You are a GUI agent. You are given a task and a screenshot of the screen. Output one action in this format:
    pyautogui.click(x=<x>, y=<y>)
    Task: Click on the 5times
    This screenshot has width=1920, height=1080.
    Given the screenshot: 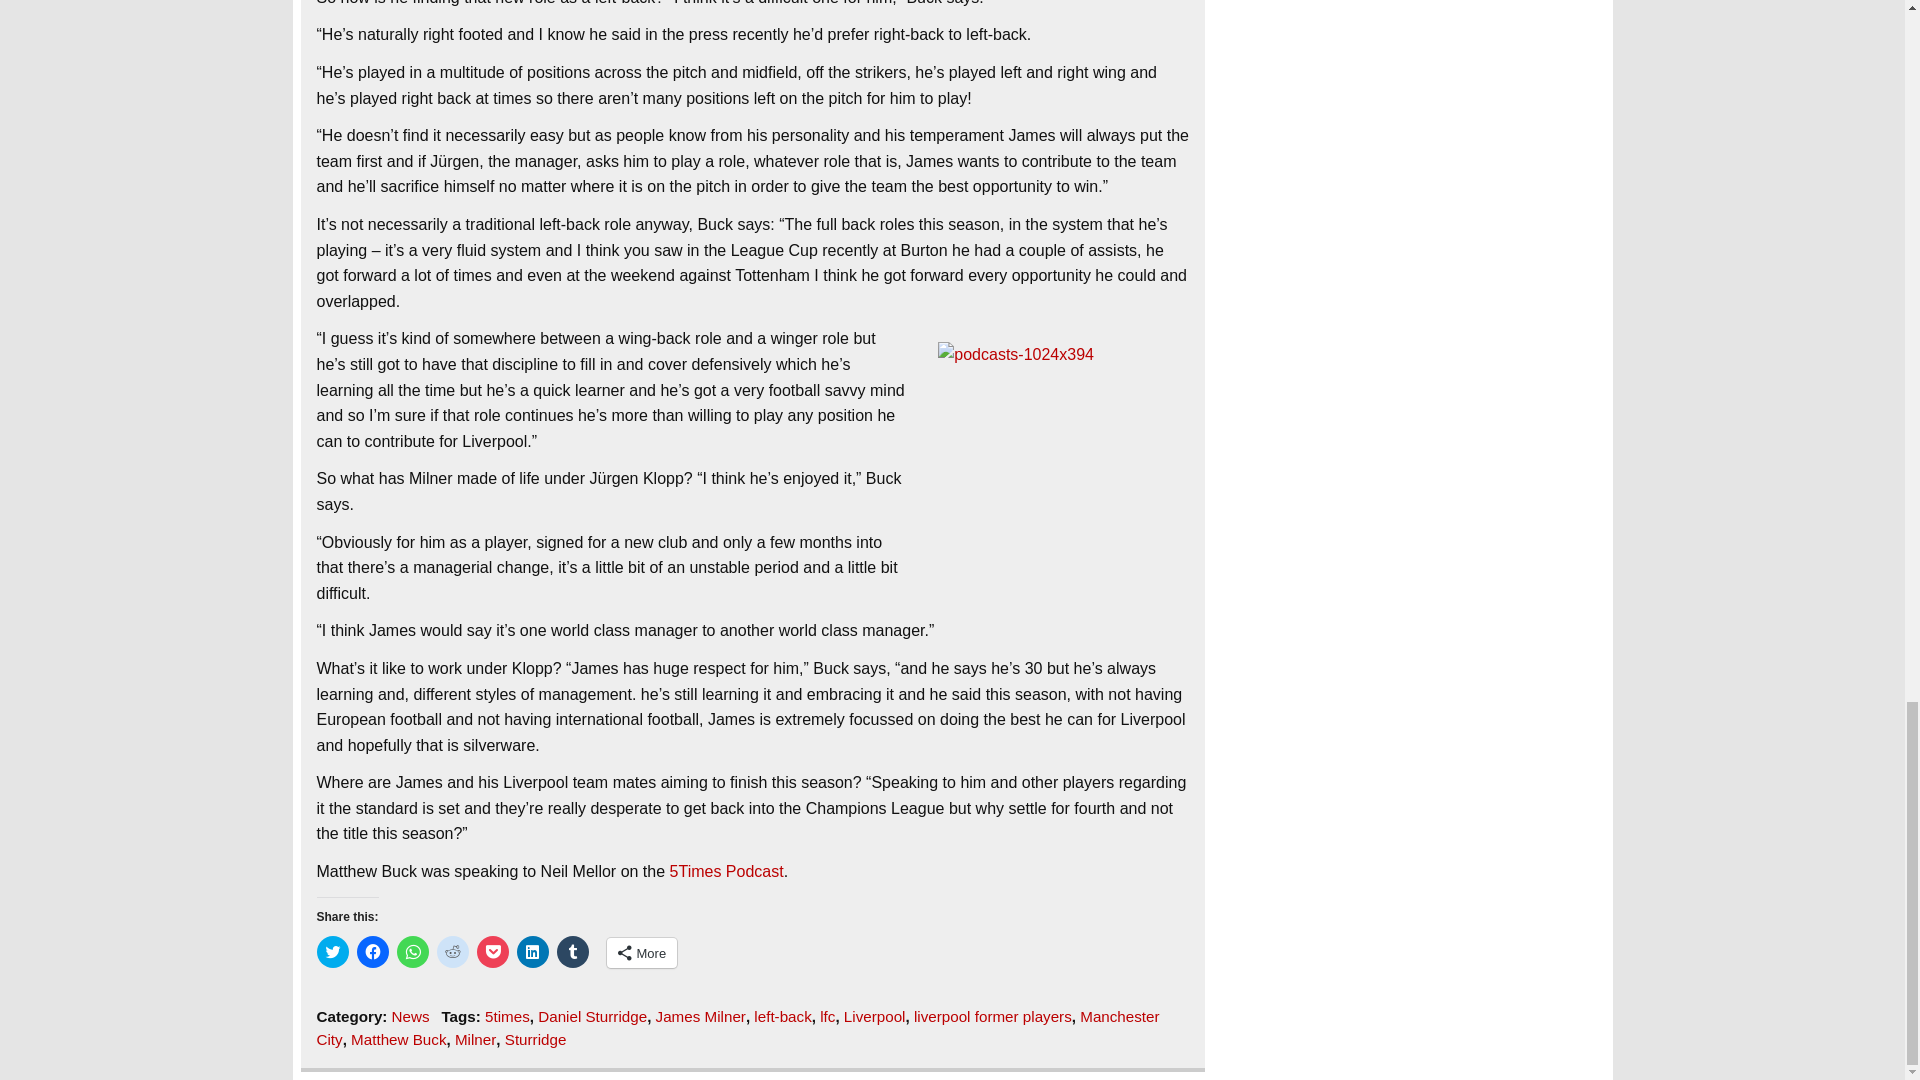 What is the action you would take?
    pyautogui.click(x=507, y=1016)
    